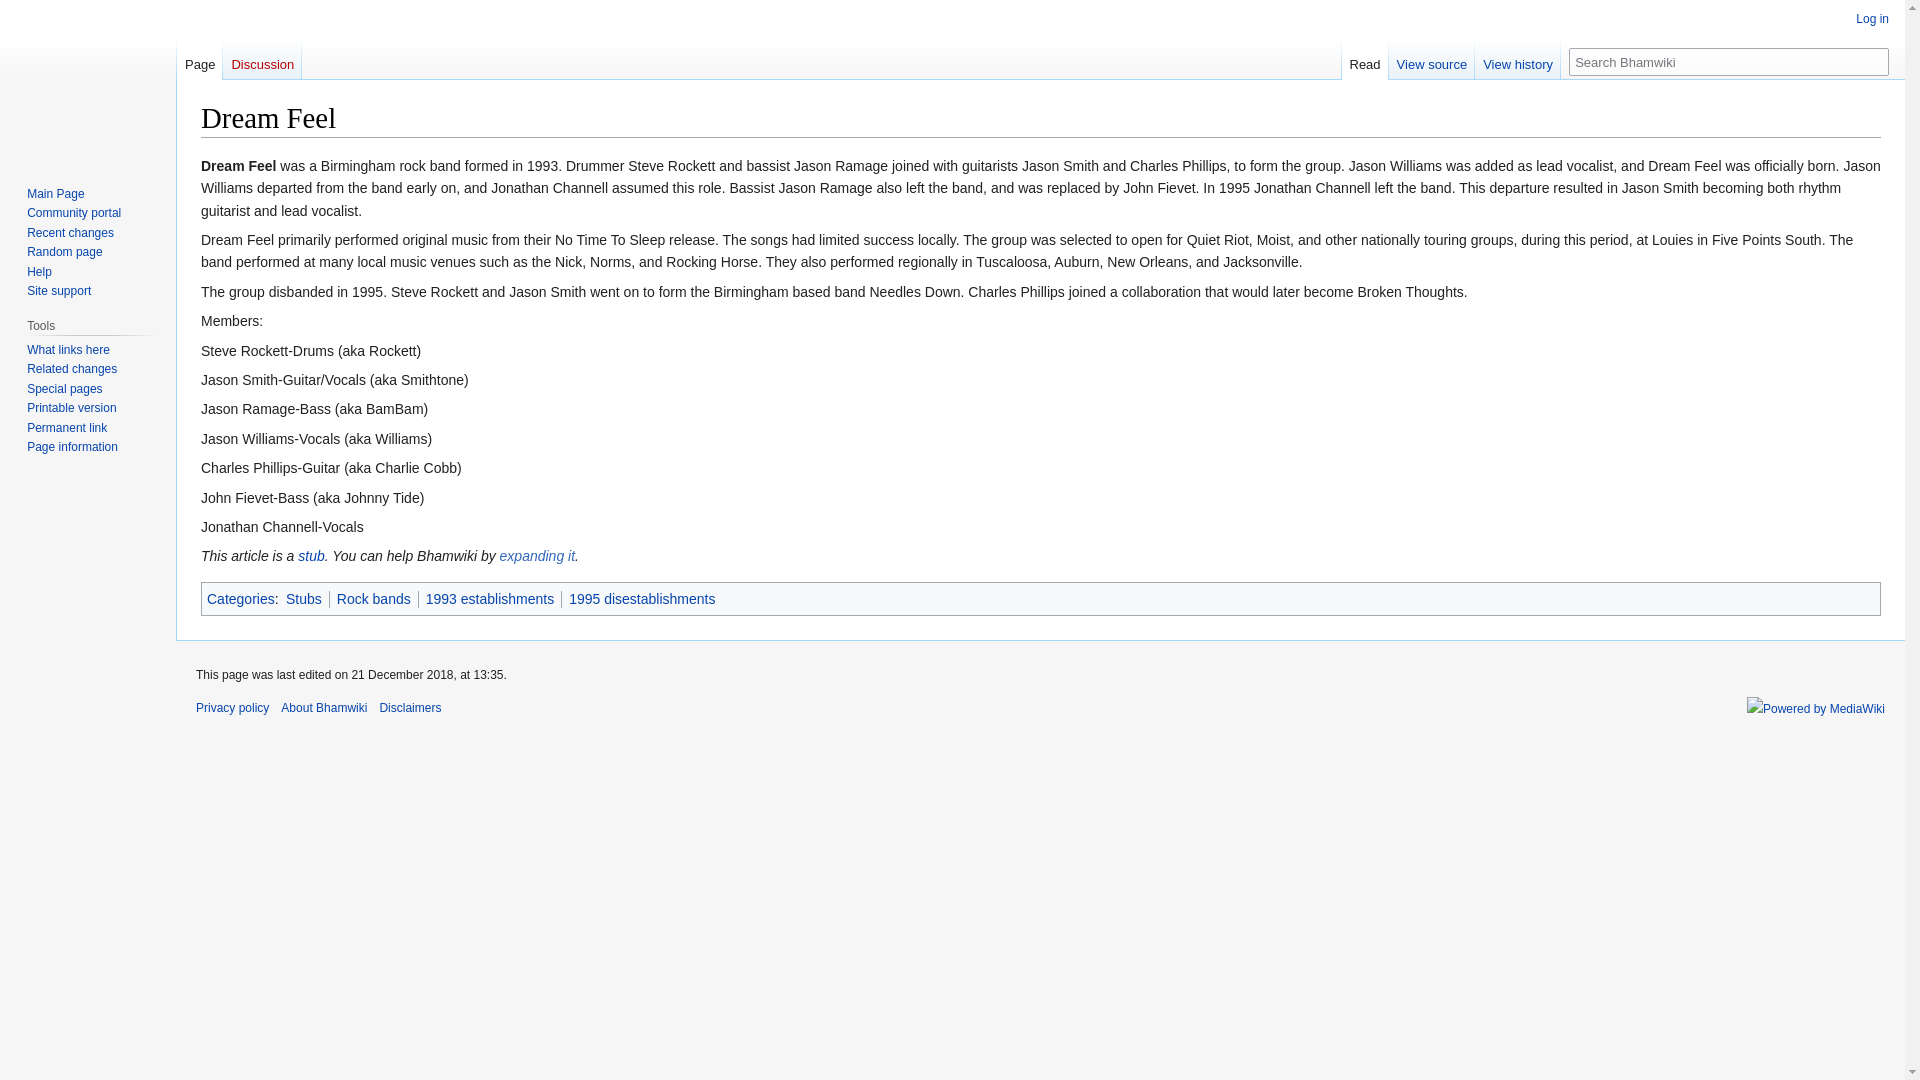 This screenshot has width=1920, height=1080. What do you see at coordinates (1874, 61) in the screenshot?
I see `Go` at bounding box center [1874, 61].